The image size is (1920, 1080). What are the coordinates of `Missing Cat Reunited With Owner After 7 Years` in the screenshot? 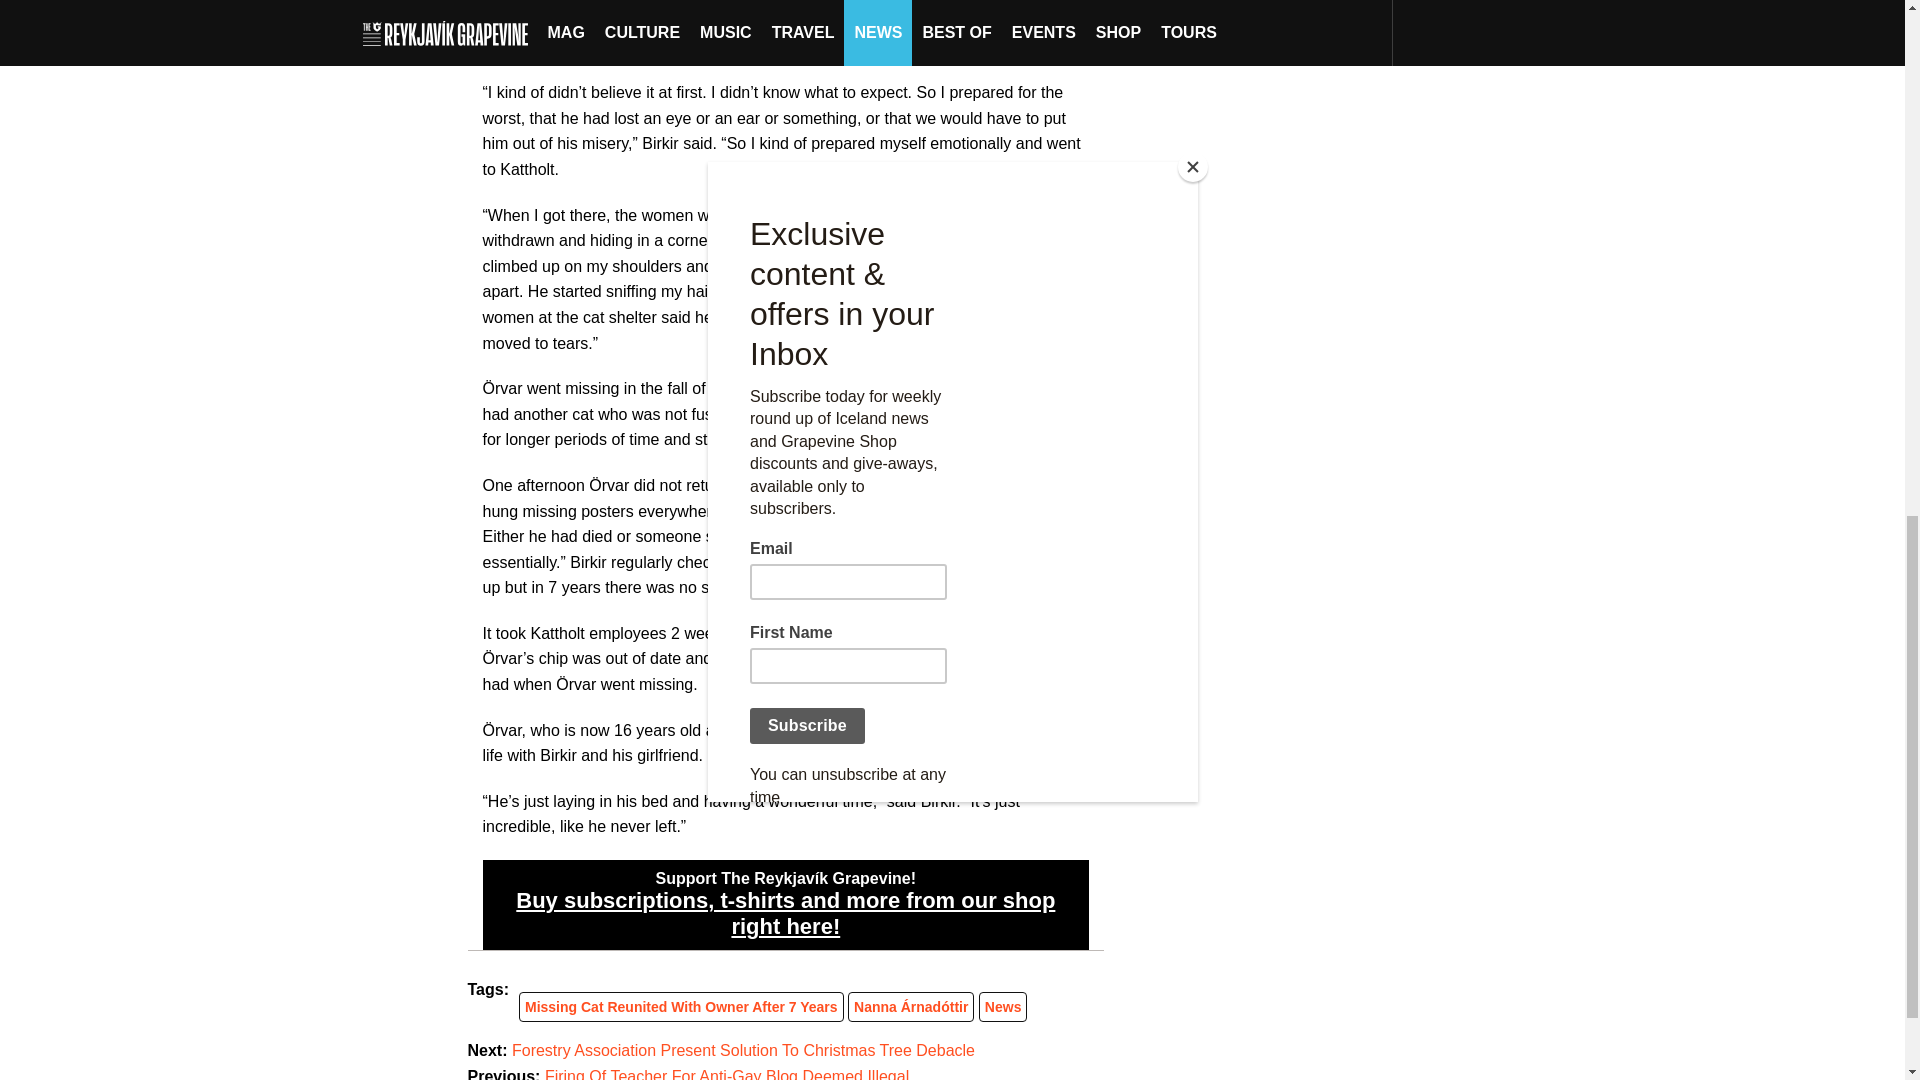 It's located at (680, 1007).